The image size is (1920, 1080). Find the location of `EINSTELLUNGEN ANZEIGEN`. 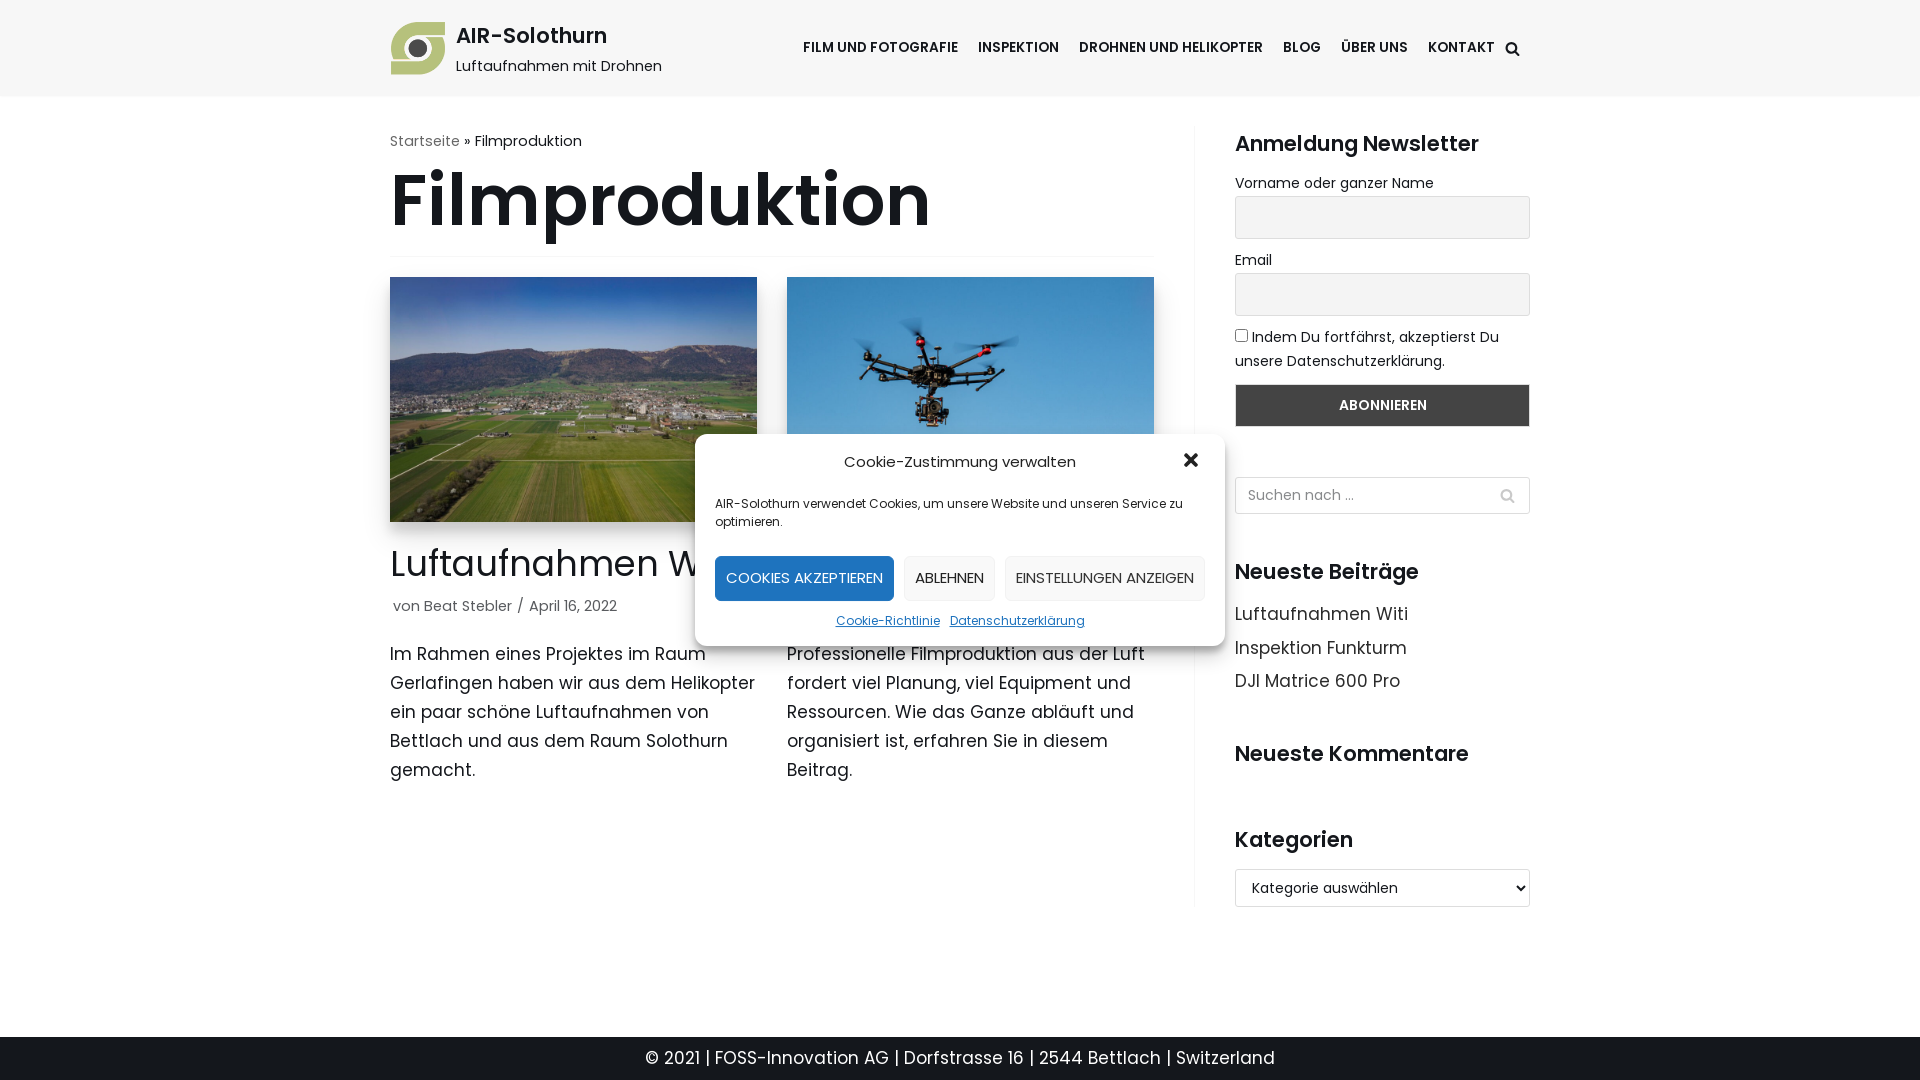

EINSTELLUNGEN ANZEIGEN is located at coordinates (1105, 578).